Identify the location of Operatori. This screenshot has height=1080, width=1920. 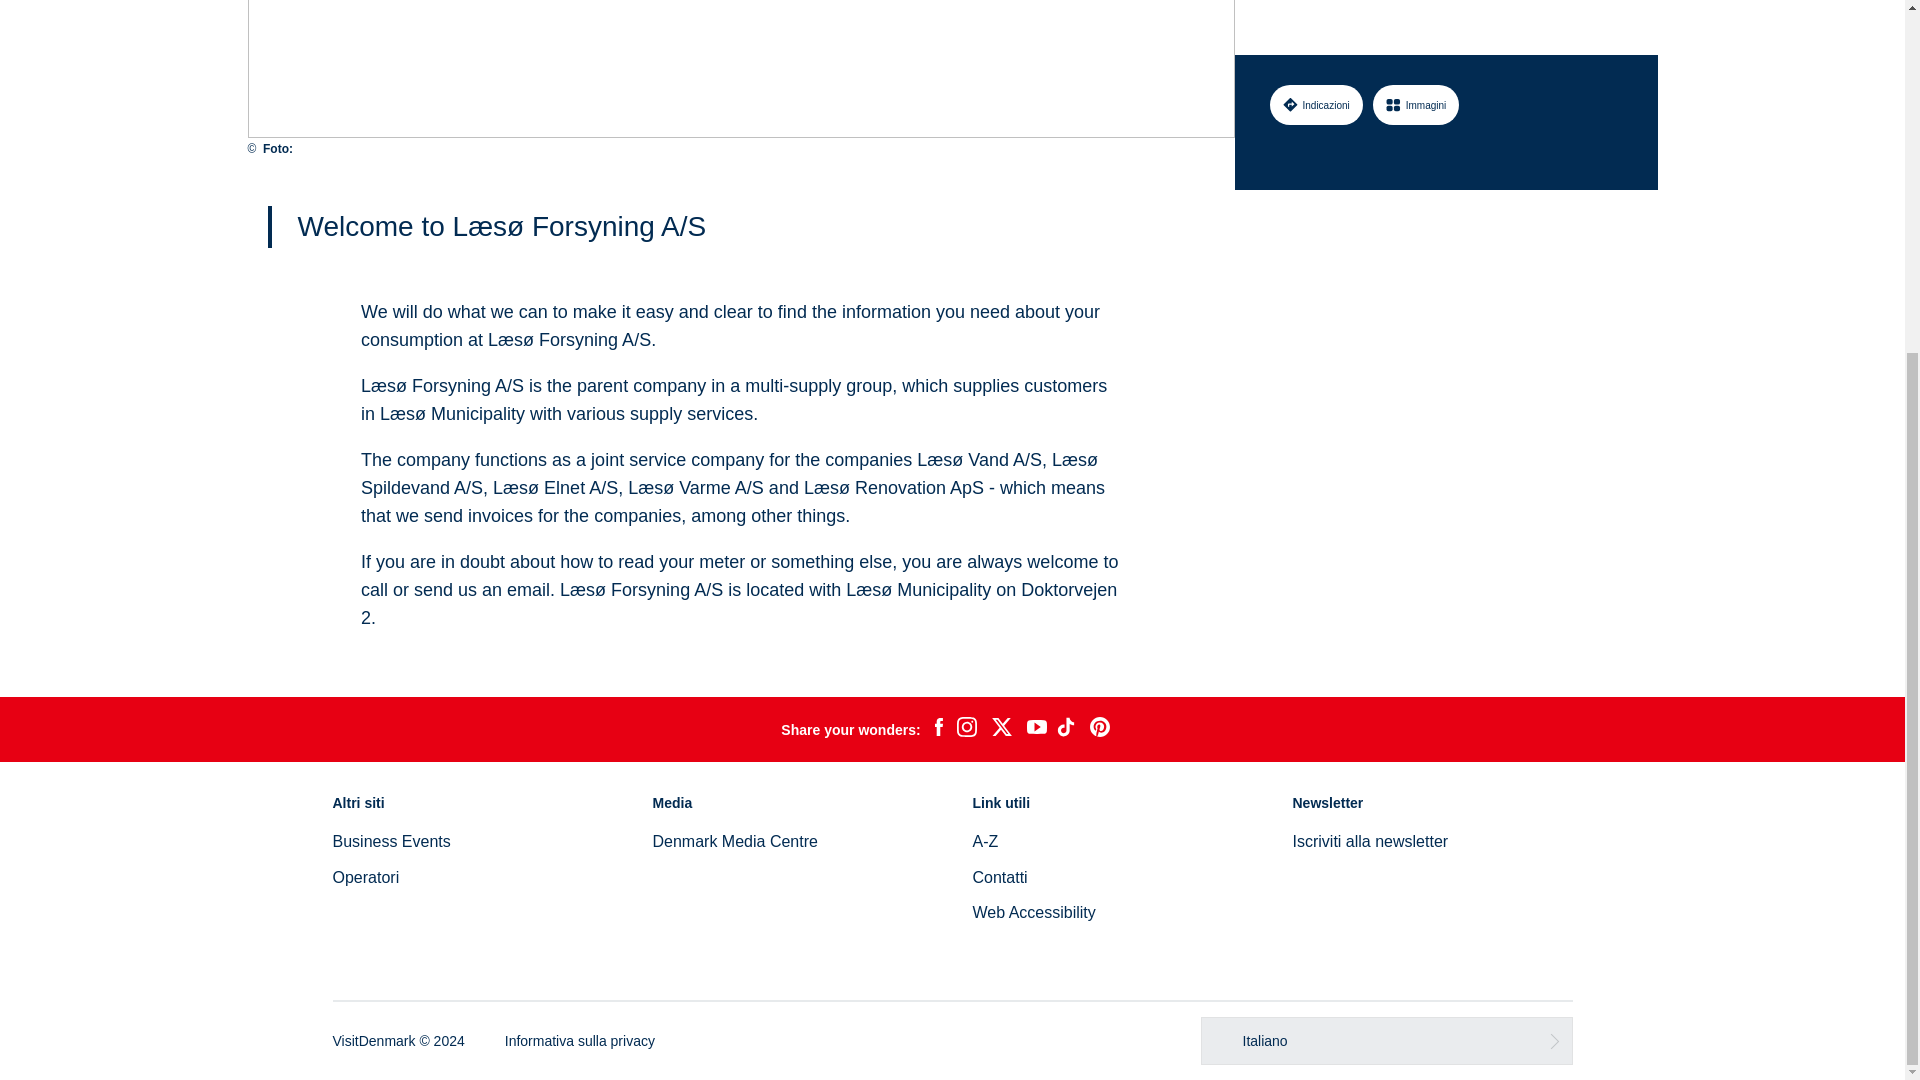
(366, 877).